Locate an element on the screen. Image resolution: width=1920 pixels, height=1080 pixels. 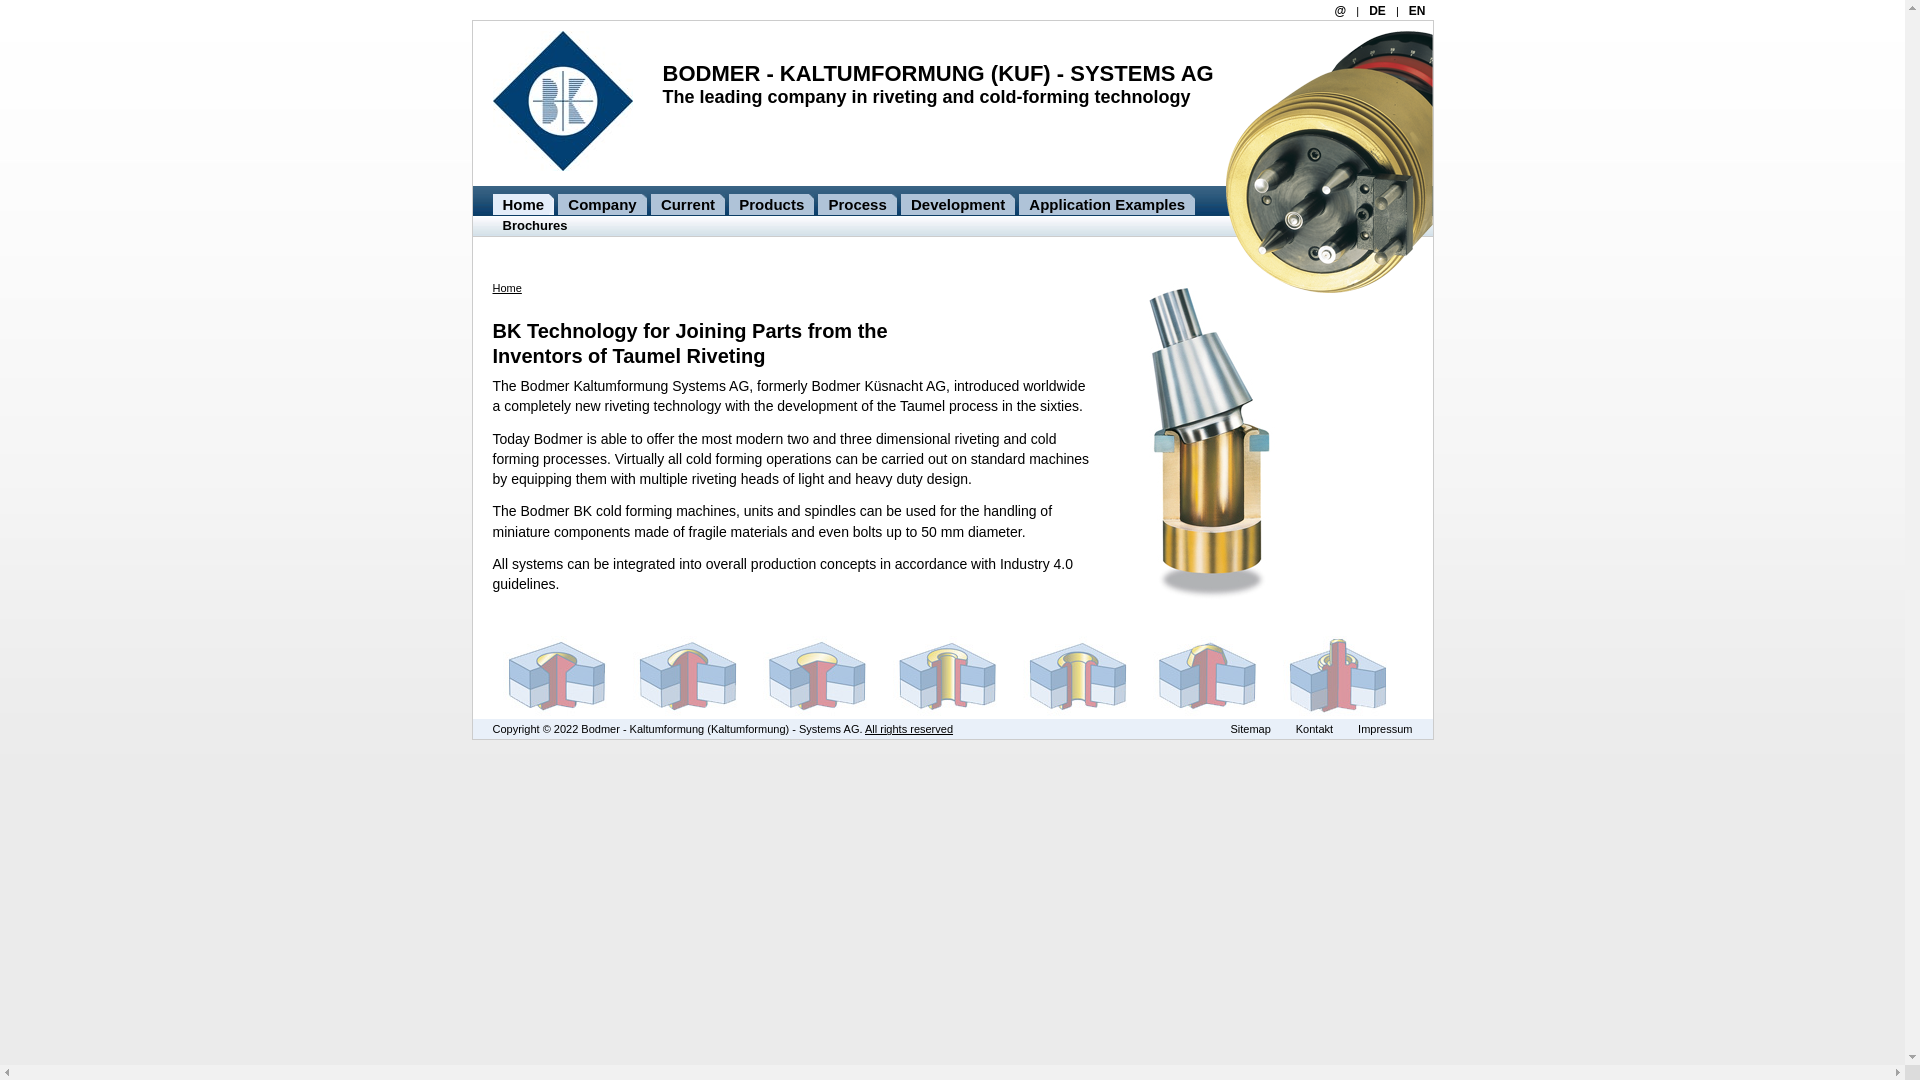
Brochures is located at coordinates (536, 226).